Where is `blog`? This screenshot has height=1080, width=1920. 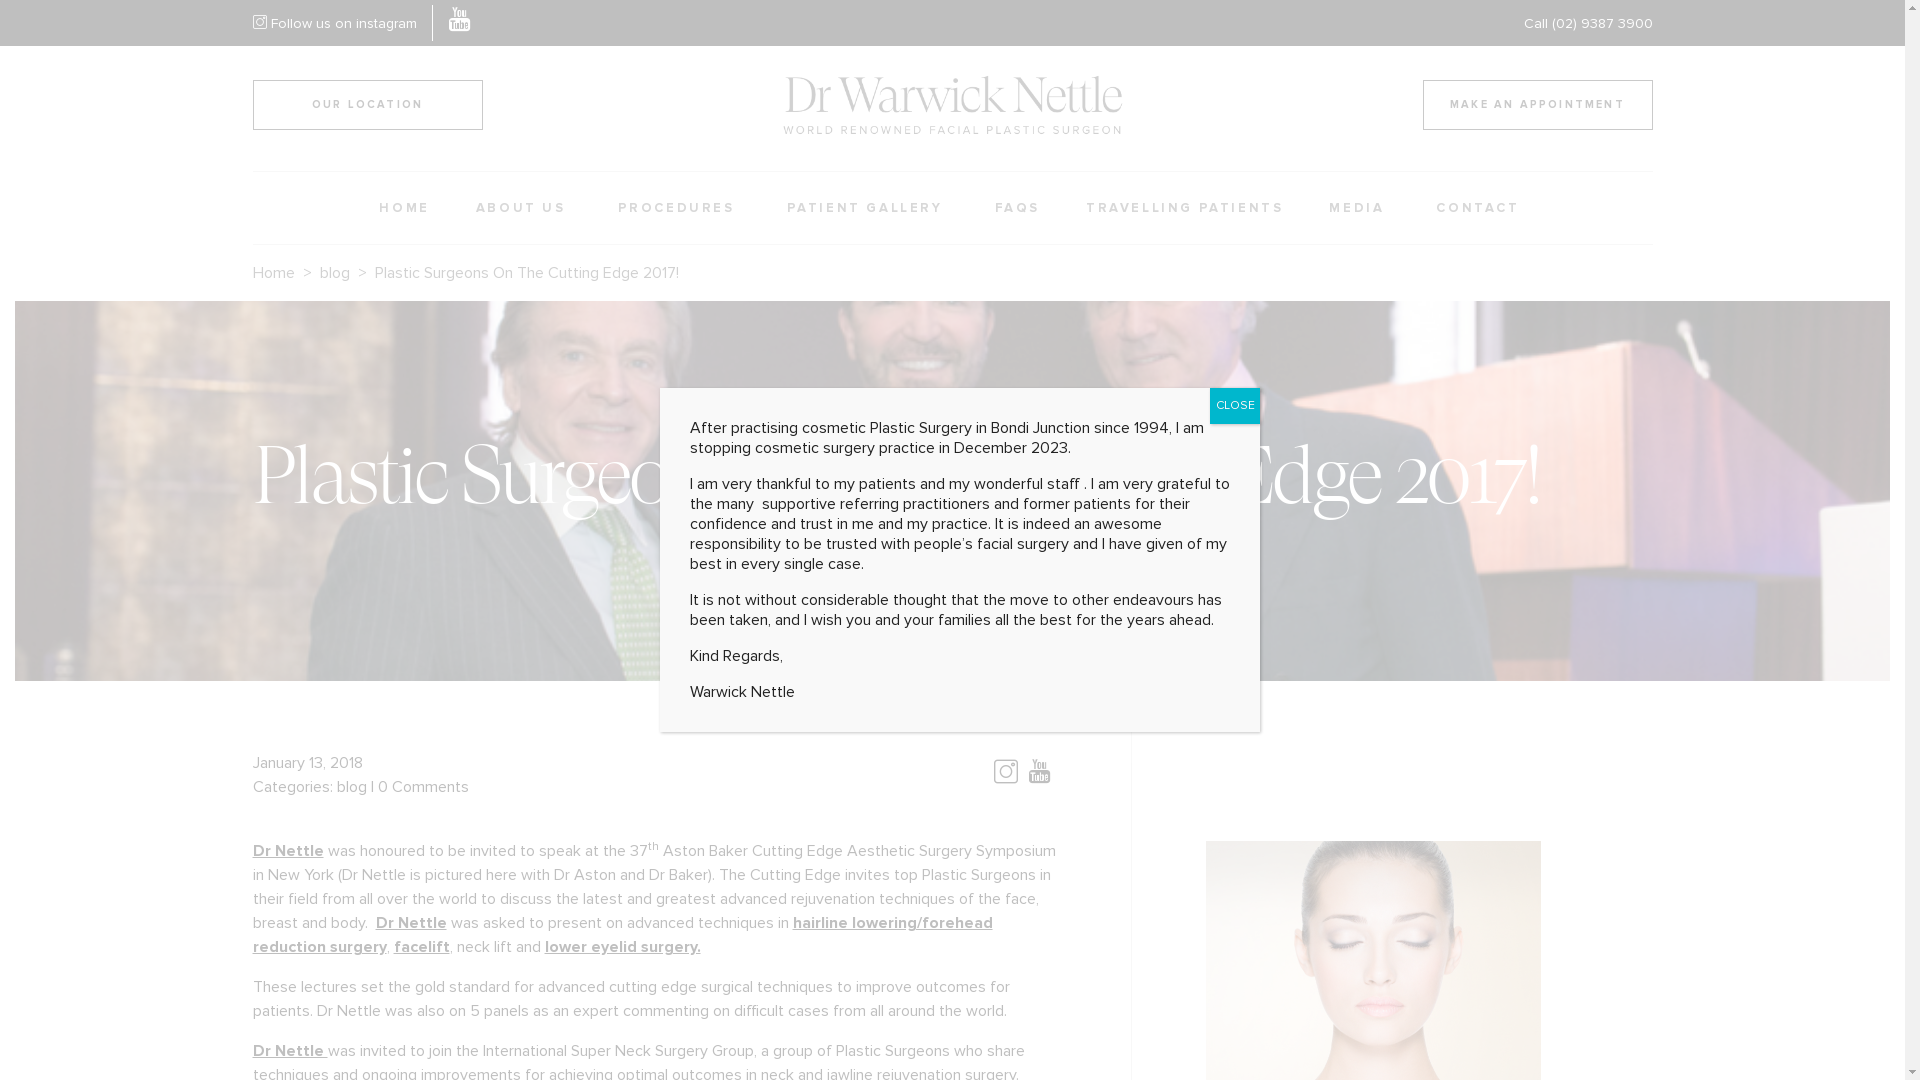
blog is located at coordinates (335, 273).